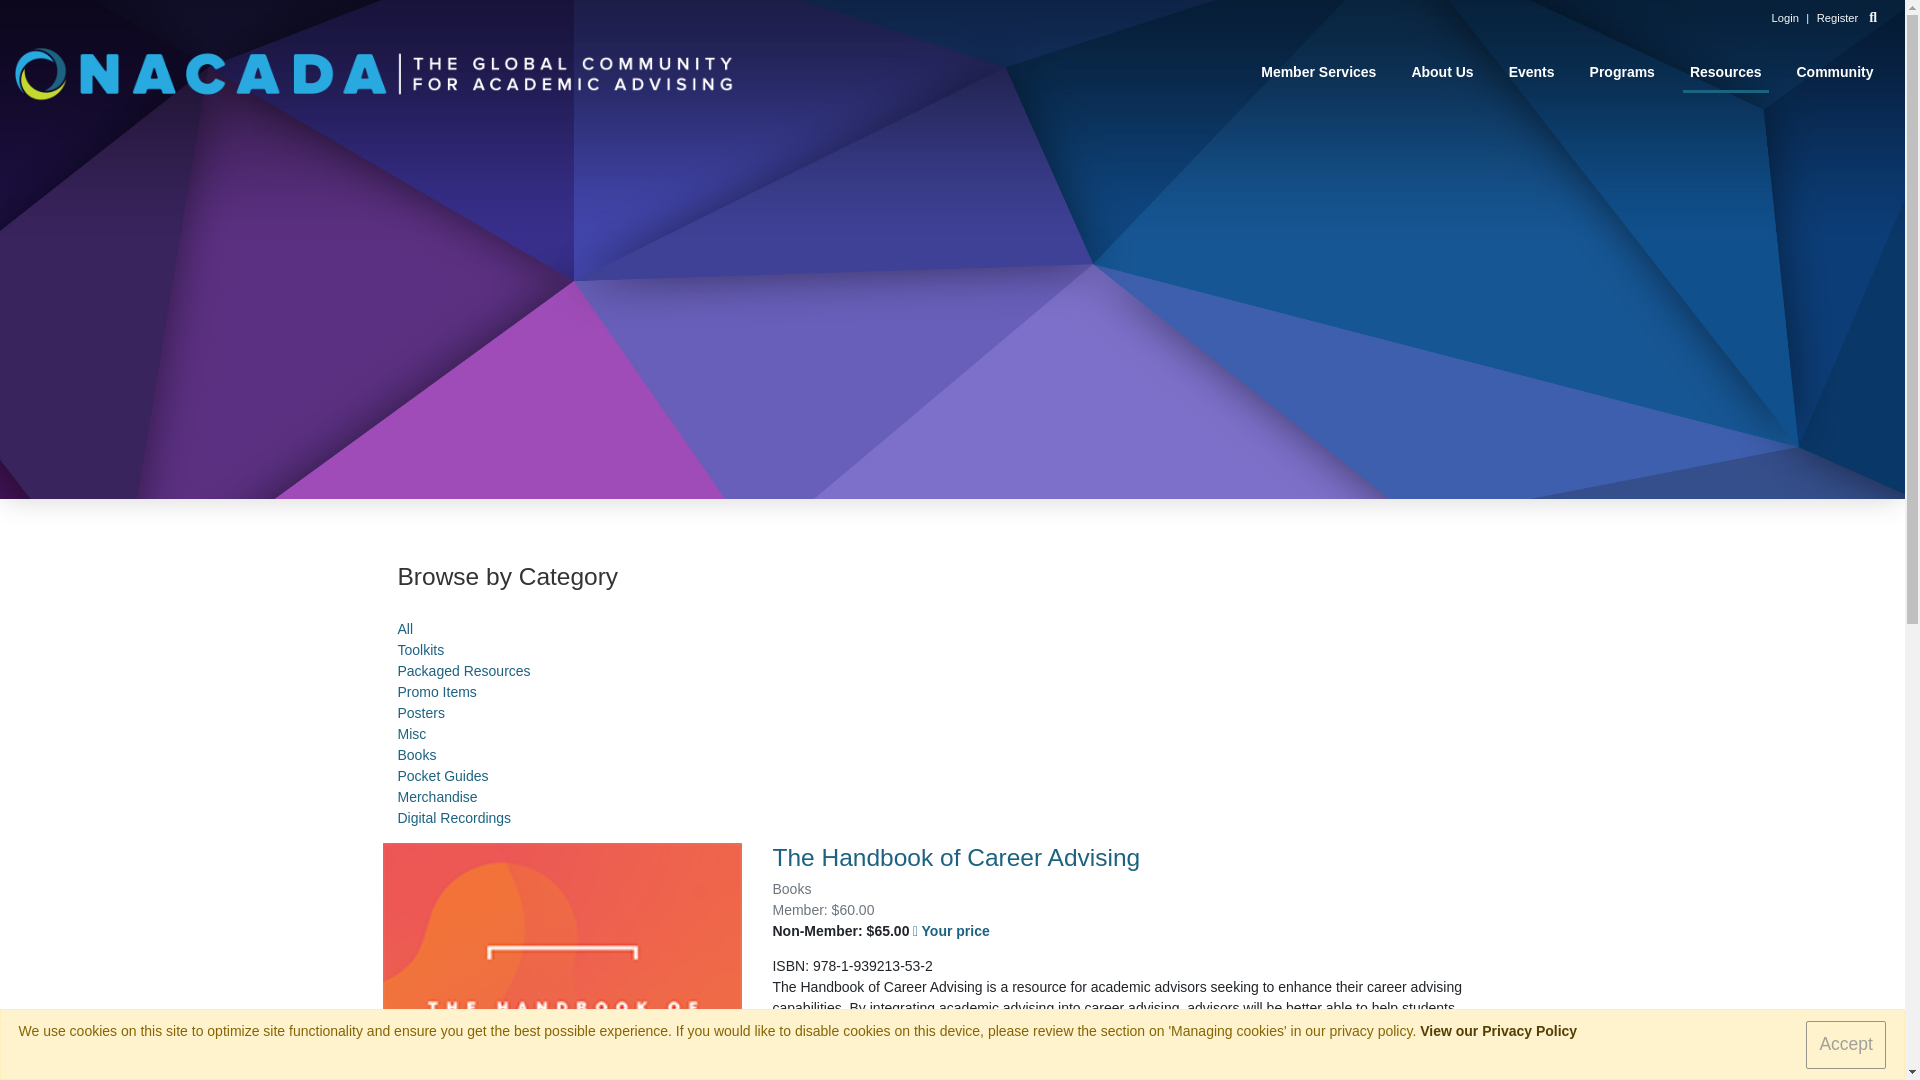 This screenshot has height=1080, width=1920. I want to click on Resources, so click(1726, 72).